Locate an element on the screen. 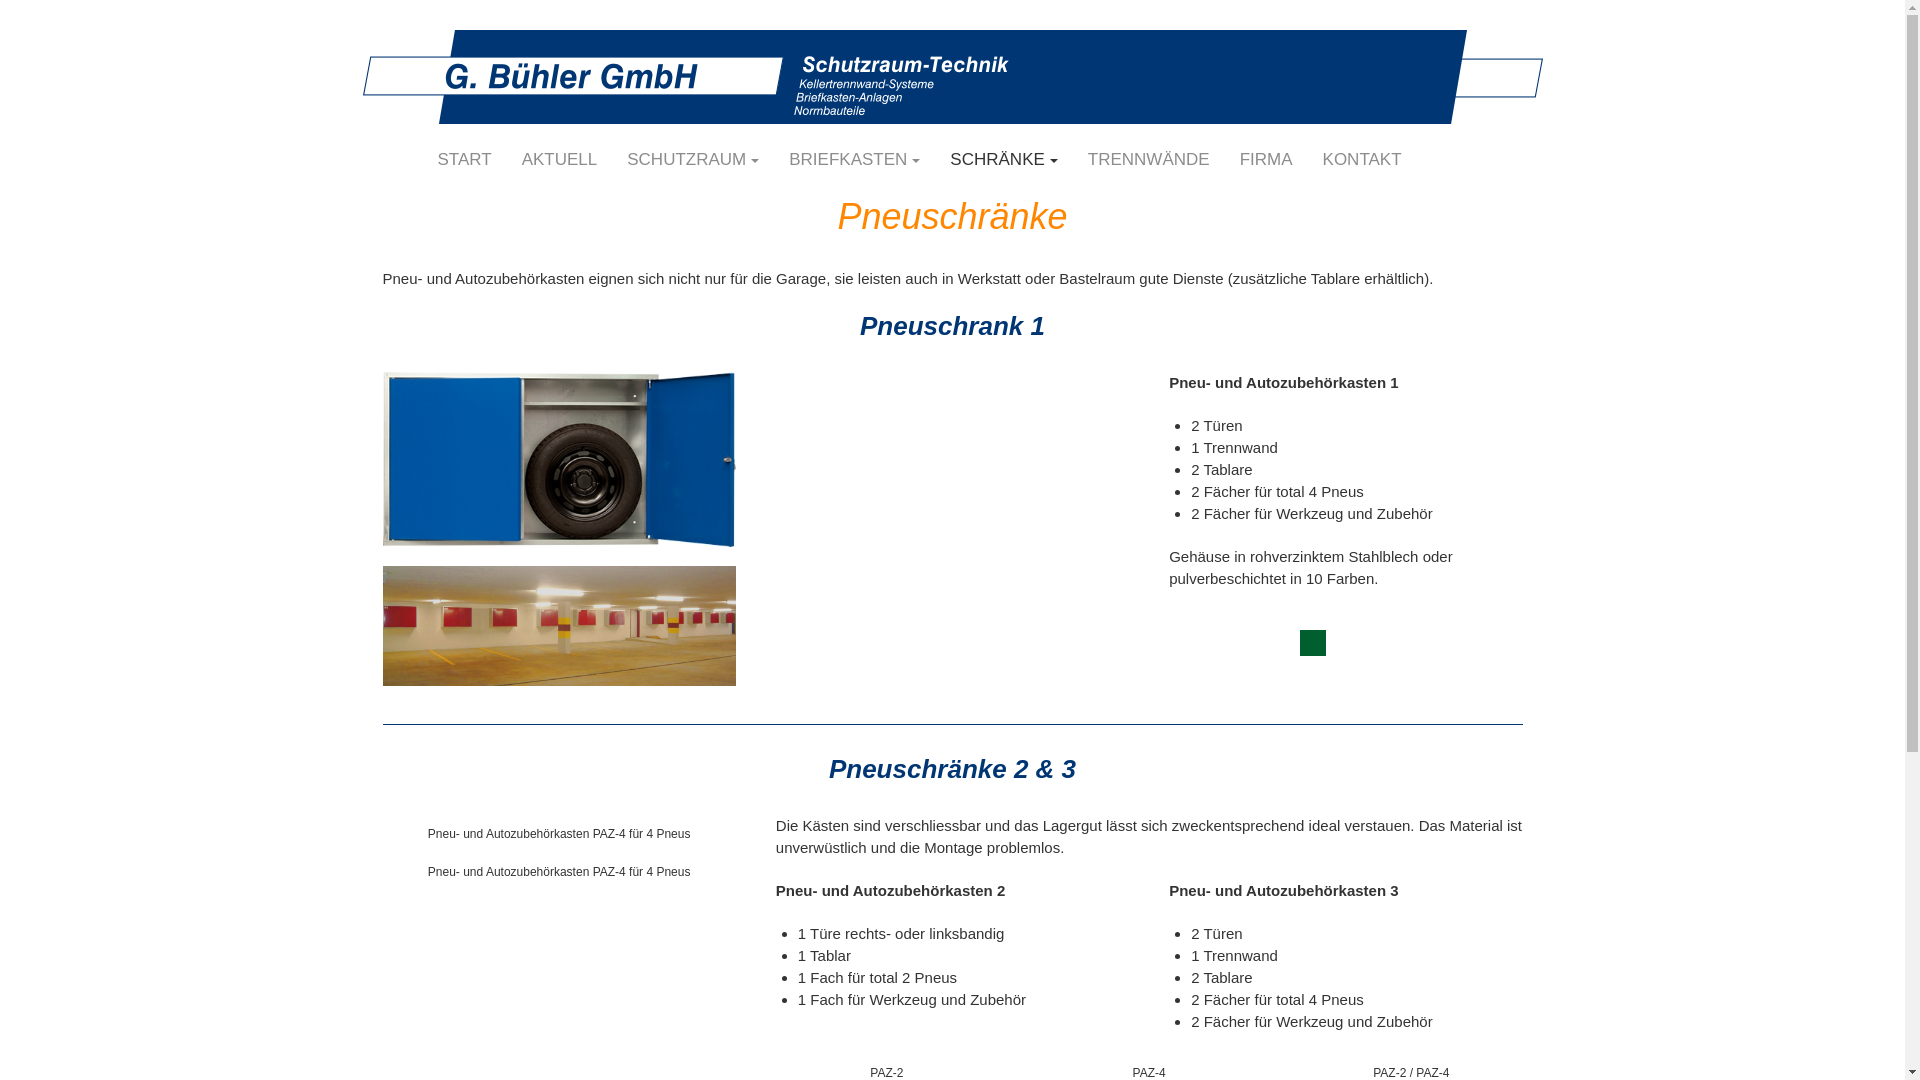 The height and width of the screenshot is (1080, 1920). RAL 5010 is located at coordinates (1248, 630).